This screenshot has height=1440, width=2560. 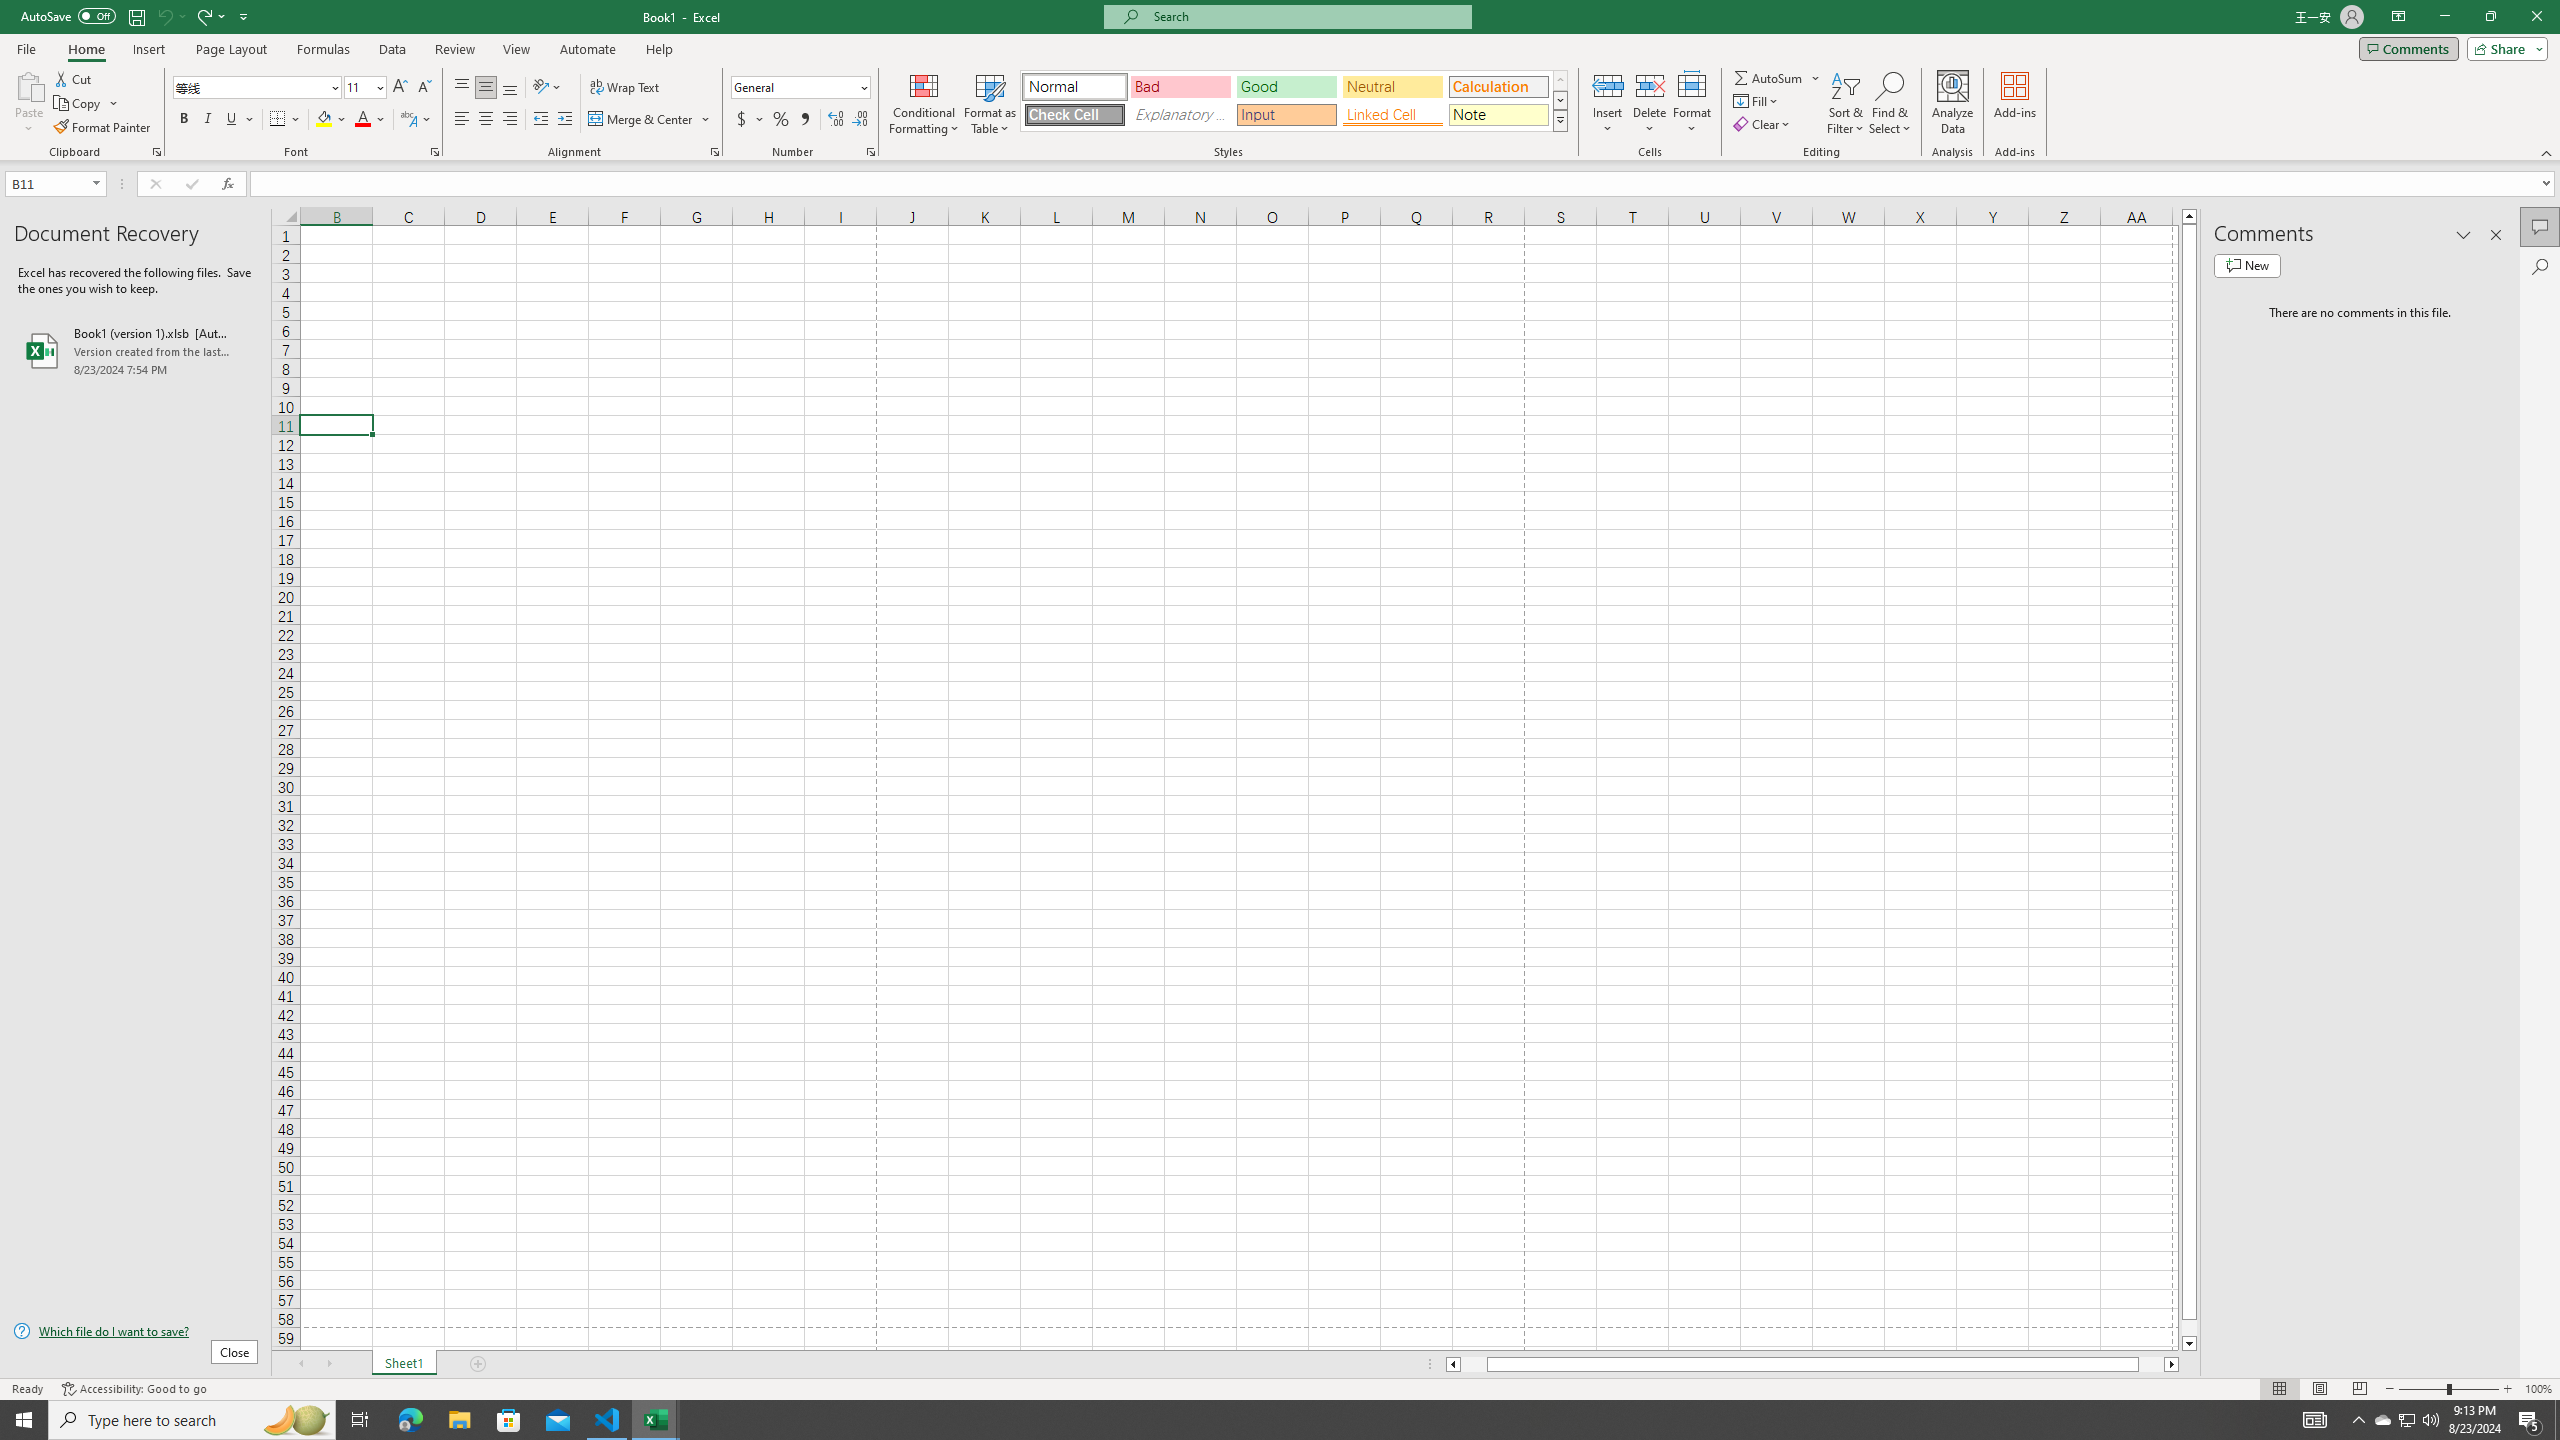 What do you see at coordinates (29, 103) in the screenshot?
I see `Paste` at bounding box center [29, 103].